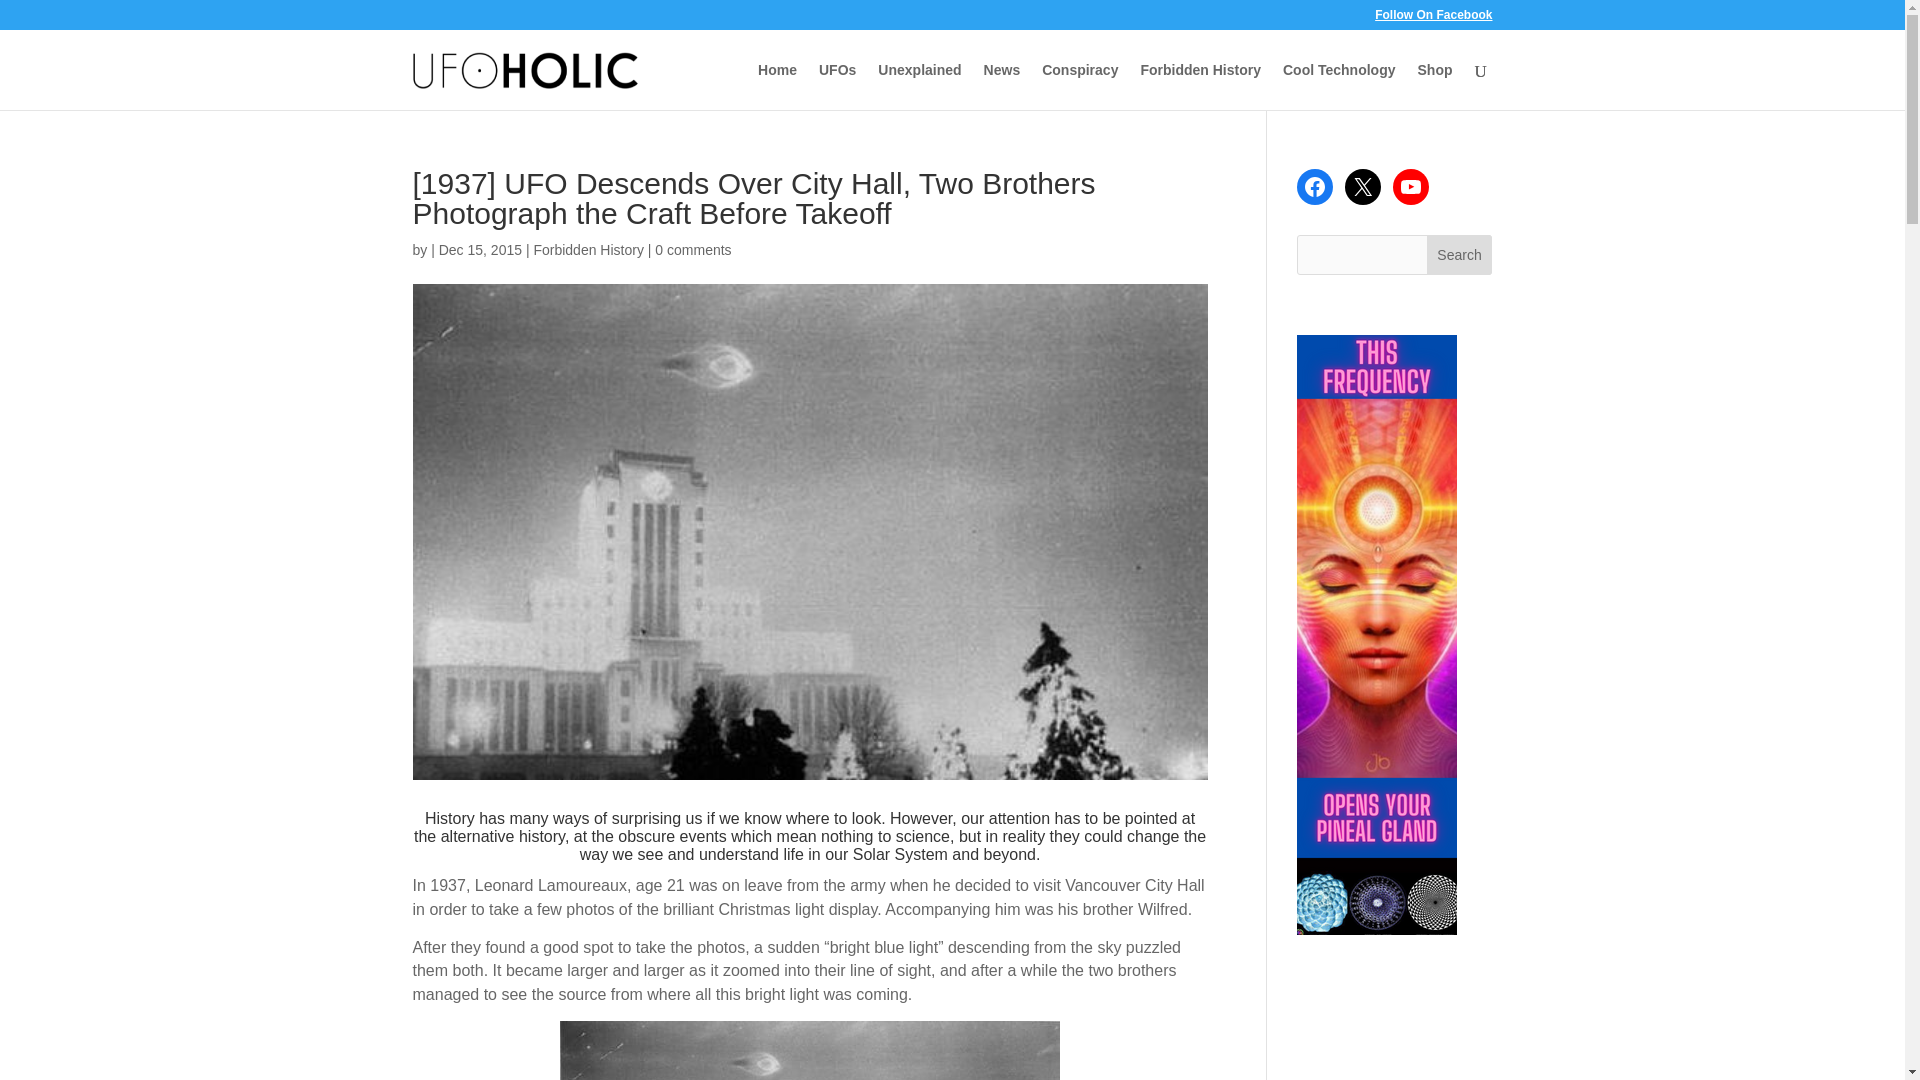 This screenshot has height=1080, width=1920. Describe the element at coordinates (838, 86) in the screenshot. I see `UFOs` at that location.